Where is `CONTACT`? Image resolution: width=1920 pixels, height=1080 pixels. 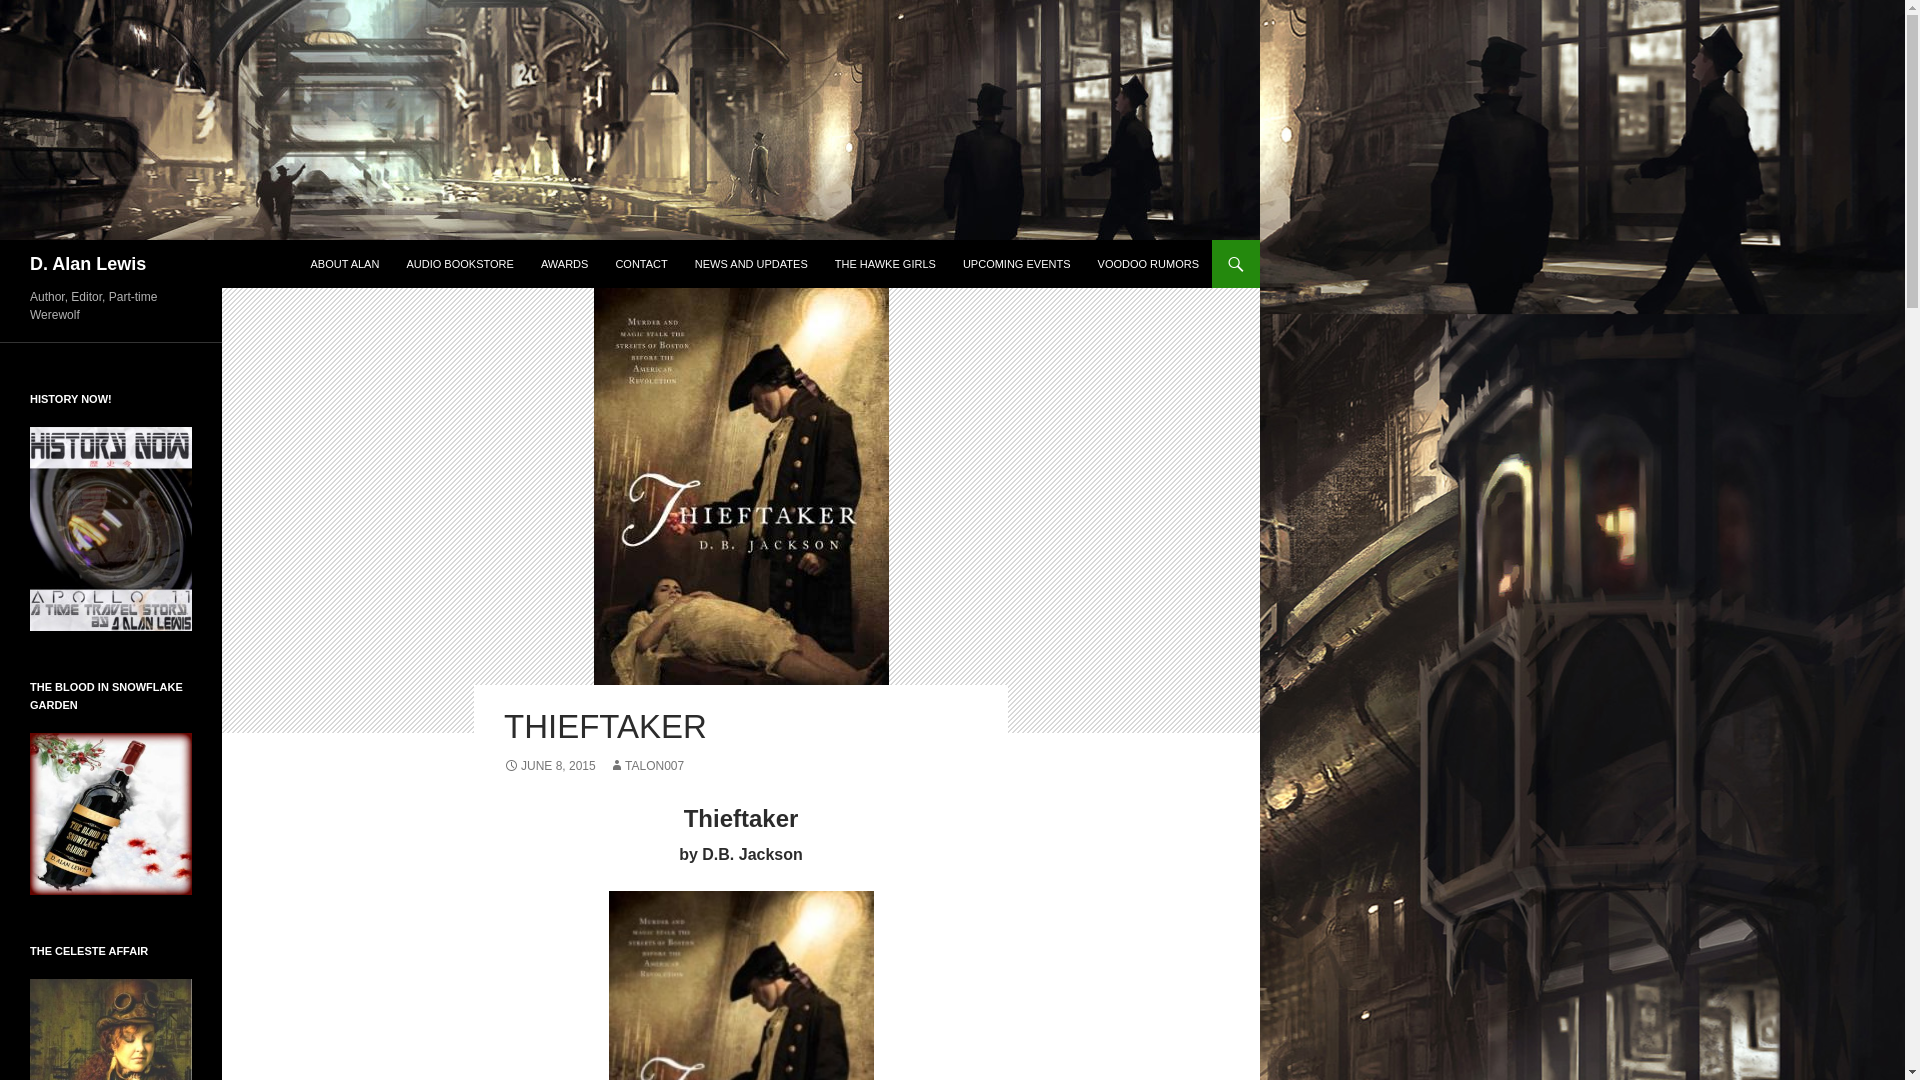 CONTACT is located at coordinates (640, 264).